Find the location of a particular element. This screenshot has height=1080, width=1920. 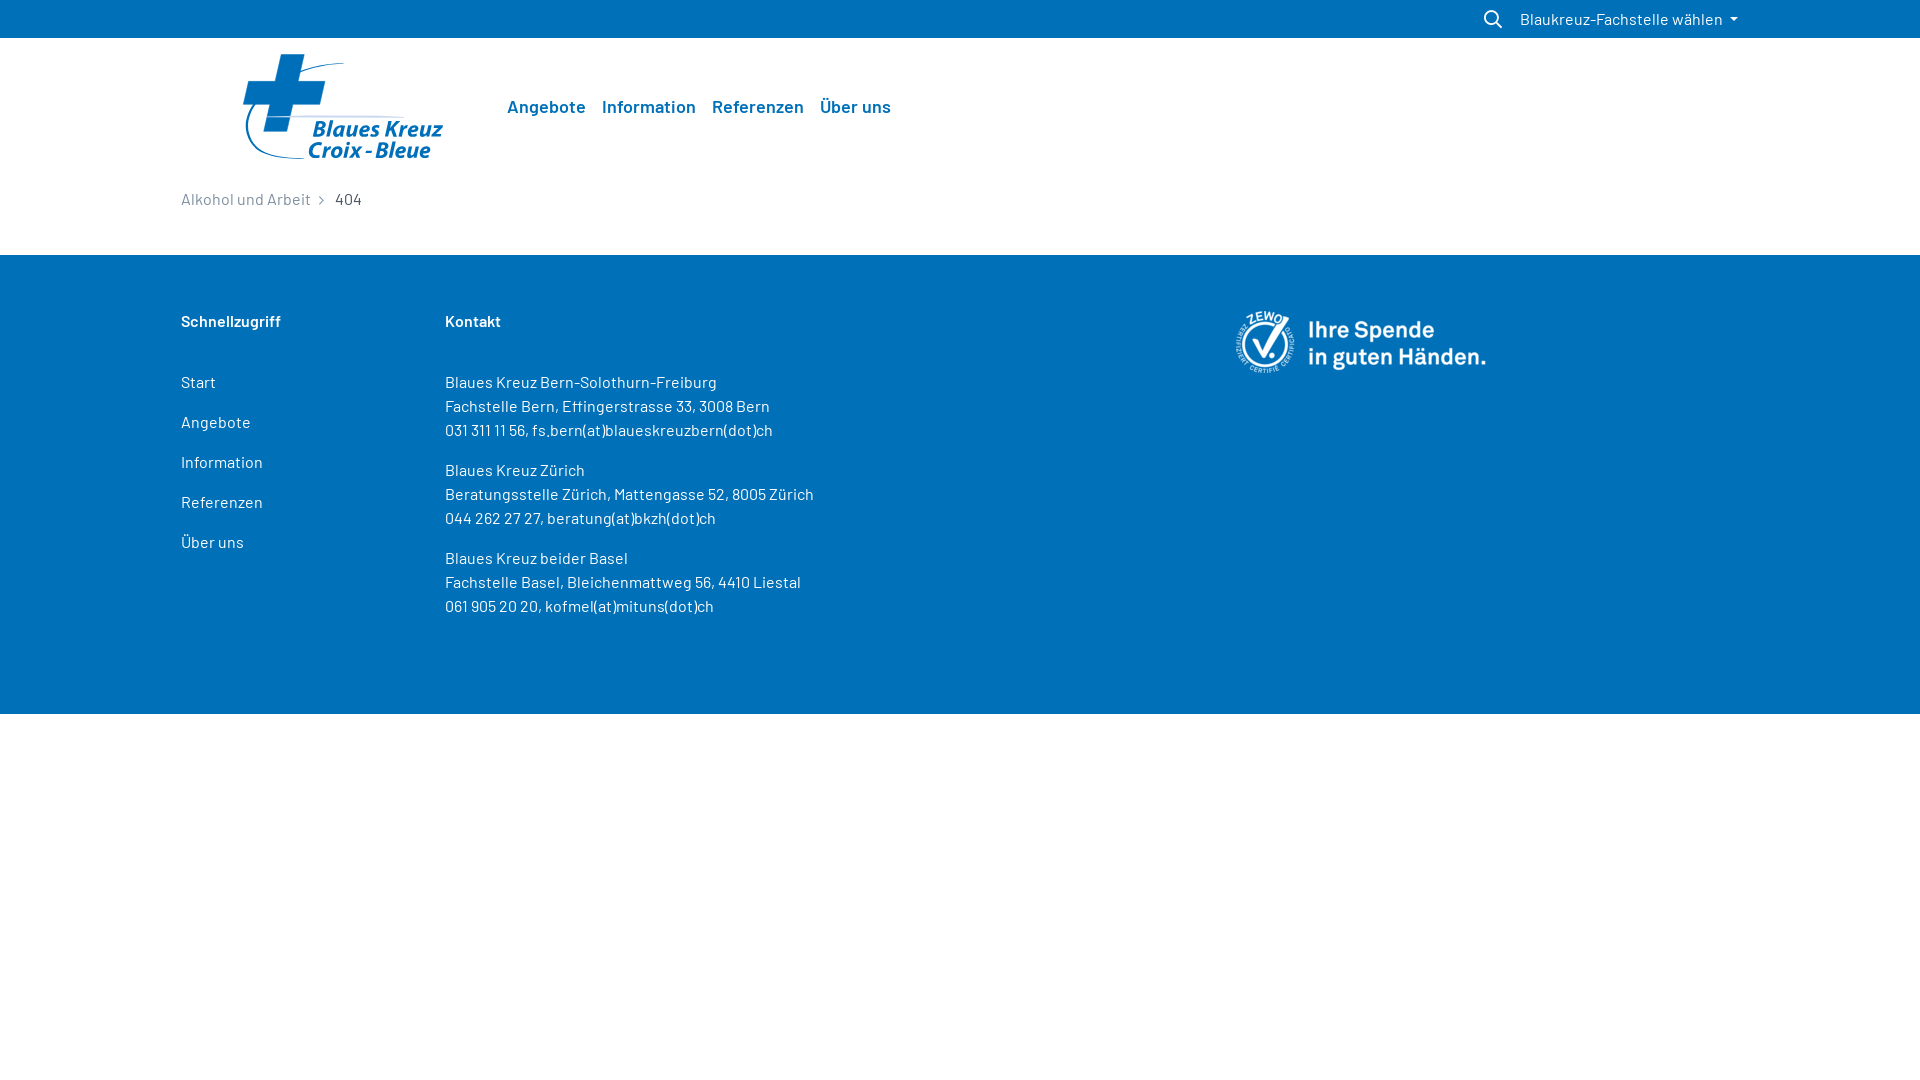

Webseite der Stiftung Zewo is located at coordinates (1361, 340).